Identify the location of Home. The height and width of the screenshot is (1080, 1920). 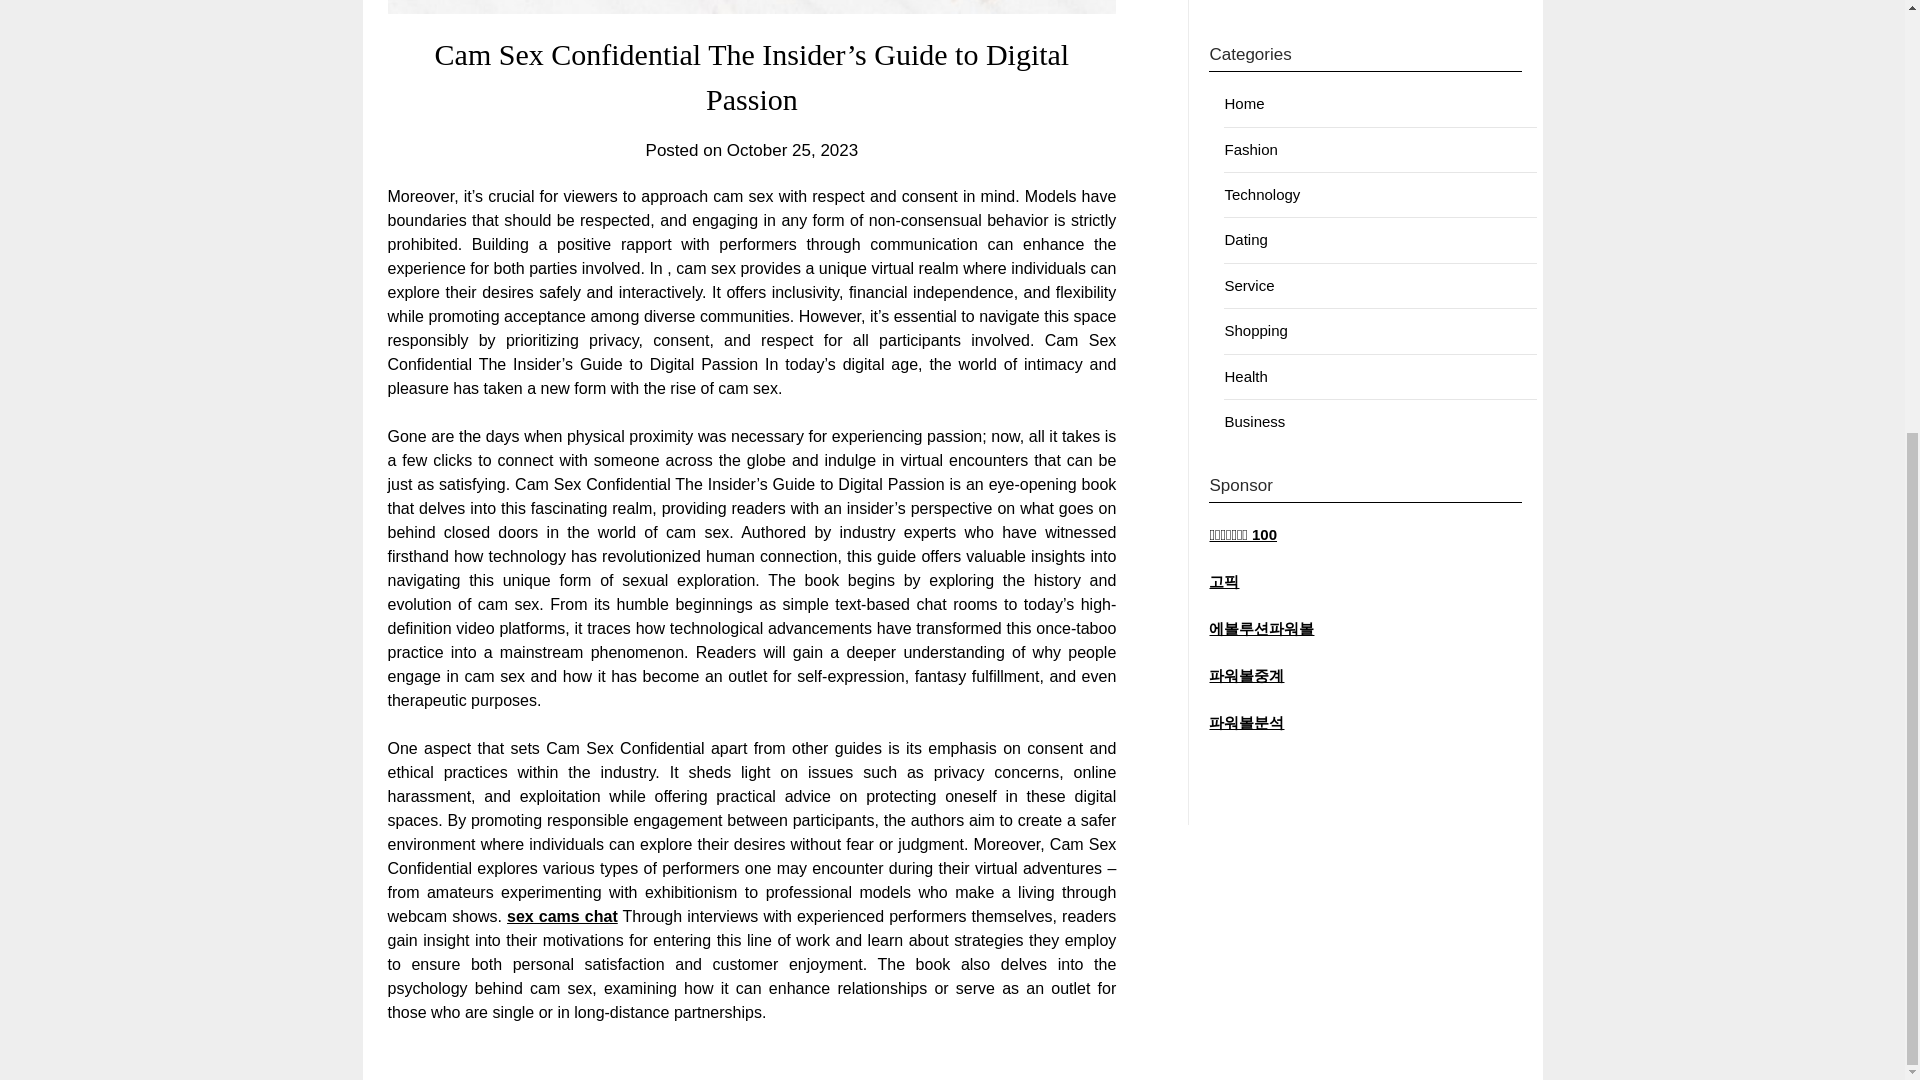
(1244, 104).